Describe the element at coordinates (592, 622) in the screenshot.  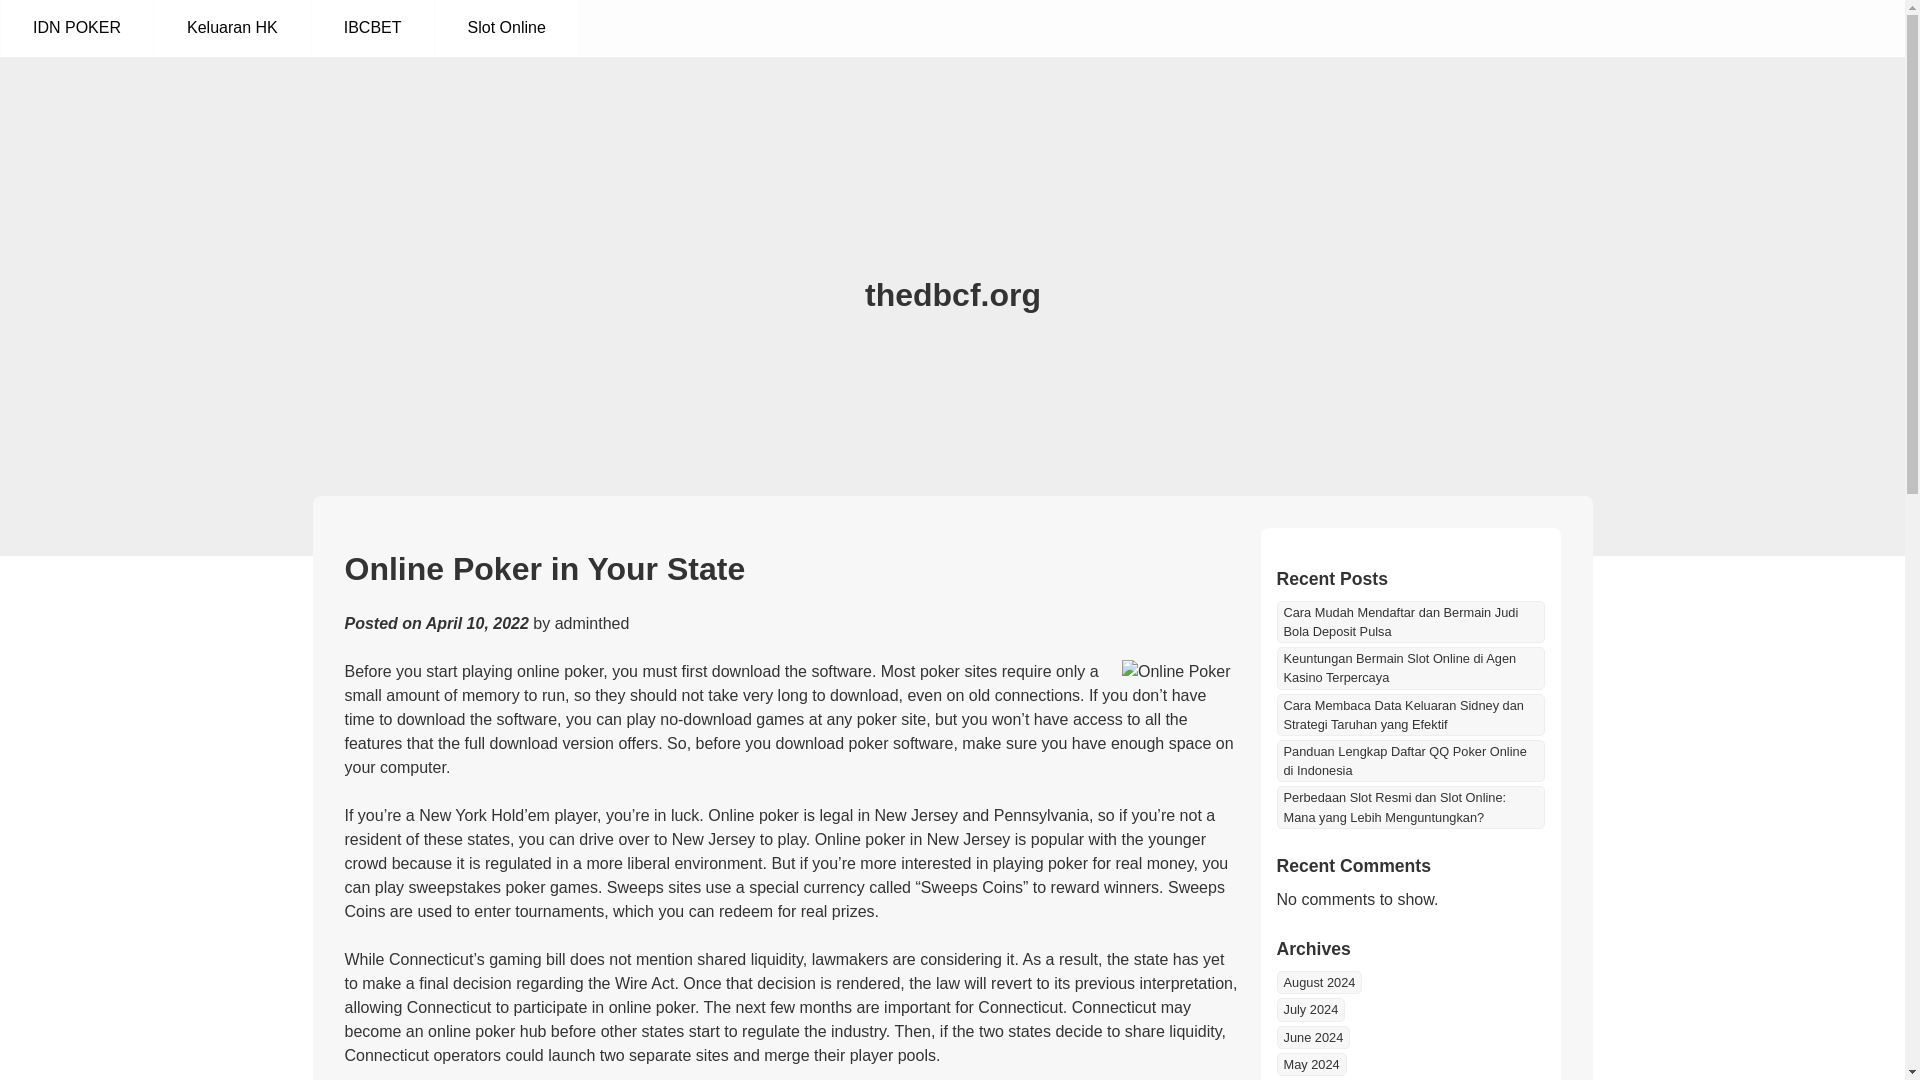
I see `adminthed` at that location.